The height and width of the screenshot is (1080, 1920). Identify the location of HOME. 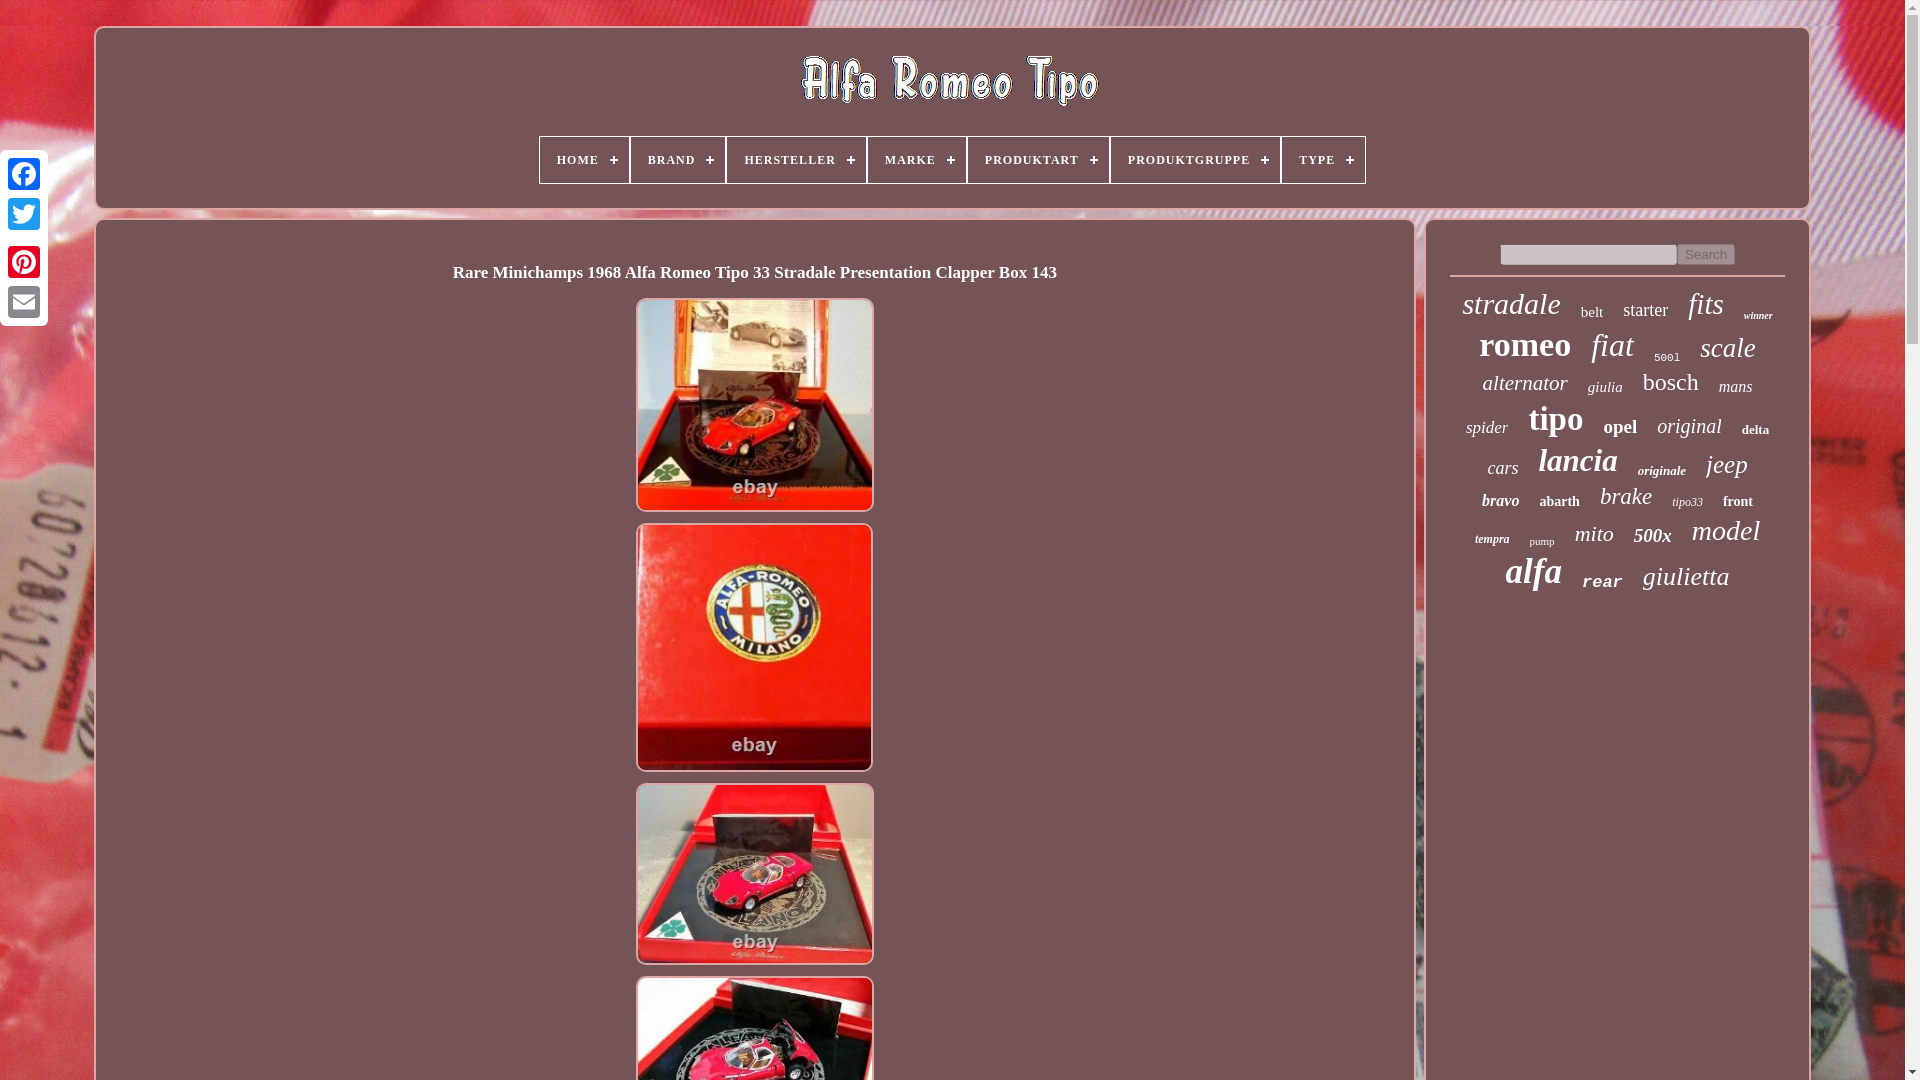
(584, 160).